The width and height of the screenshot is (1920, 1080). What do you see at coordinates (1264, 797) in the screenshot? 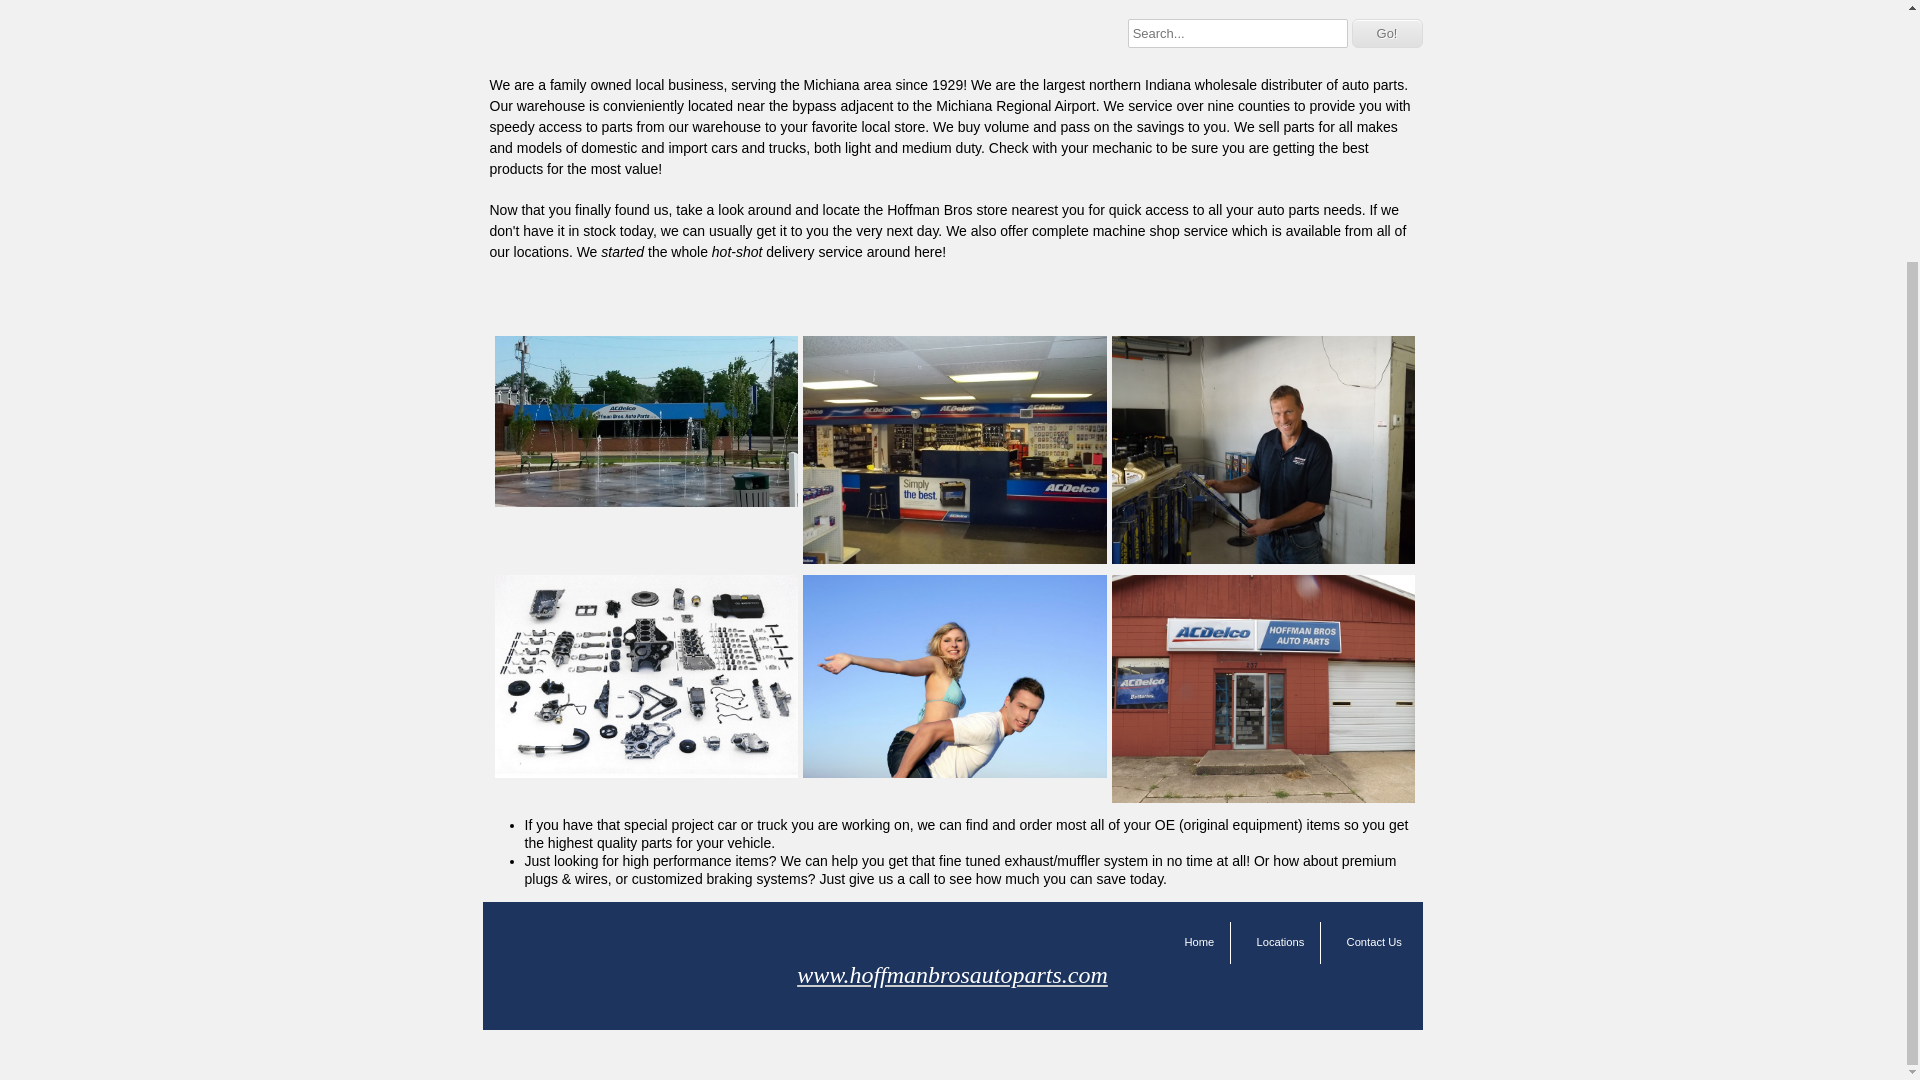
I see `Hoffmans Elkhart South` at bounding box center [1264, 797].